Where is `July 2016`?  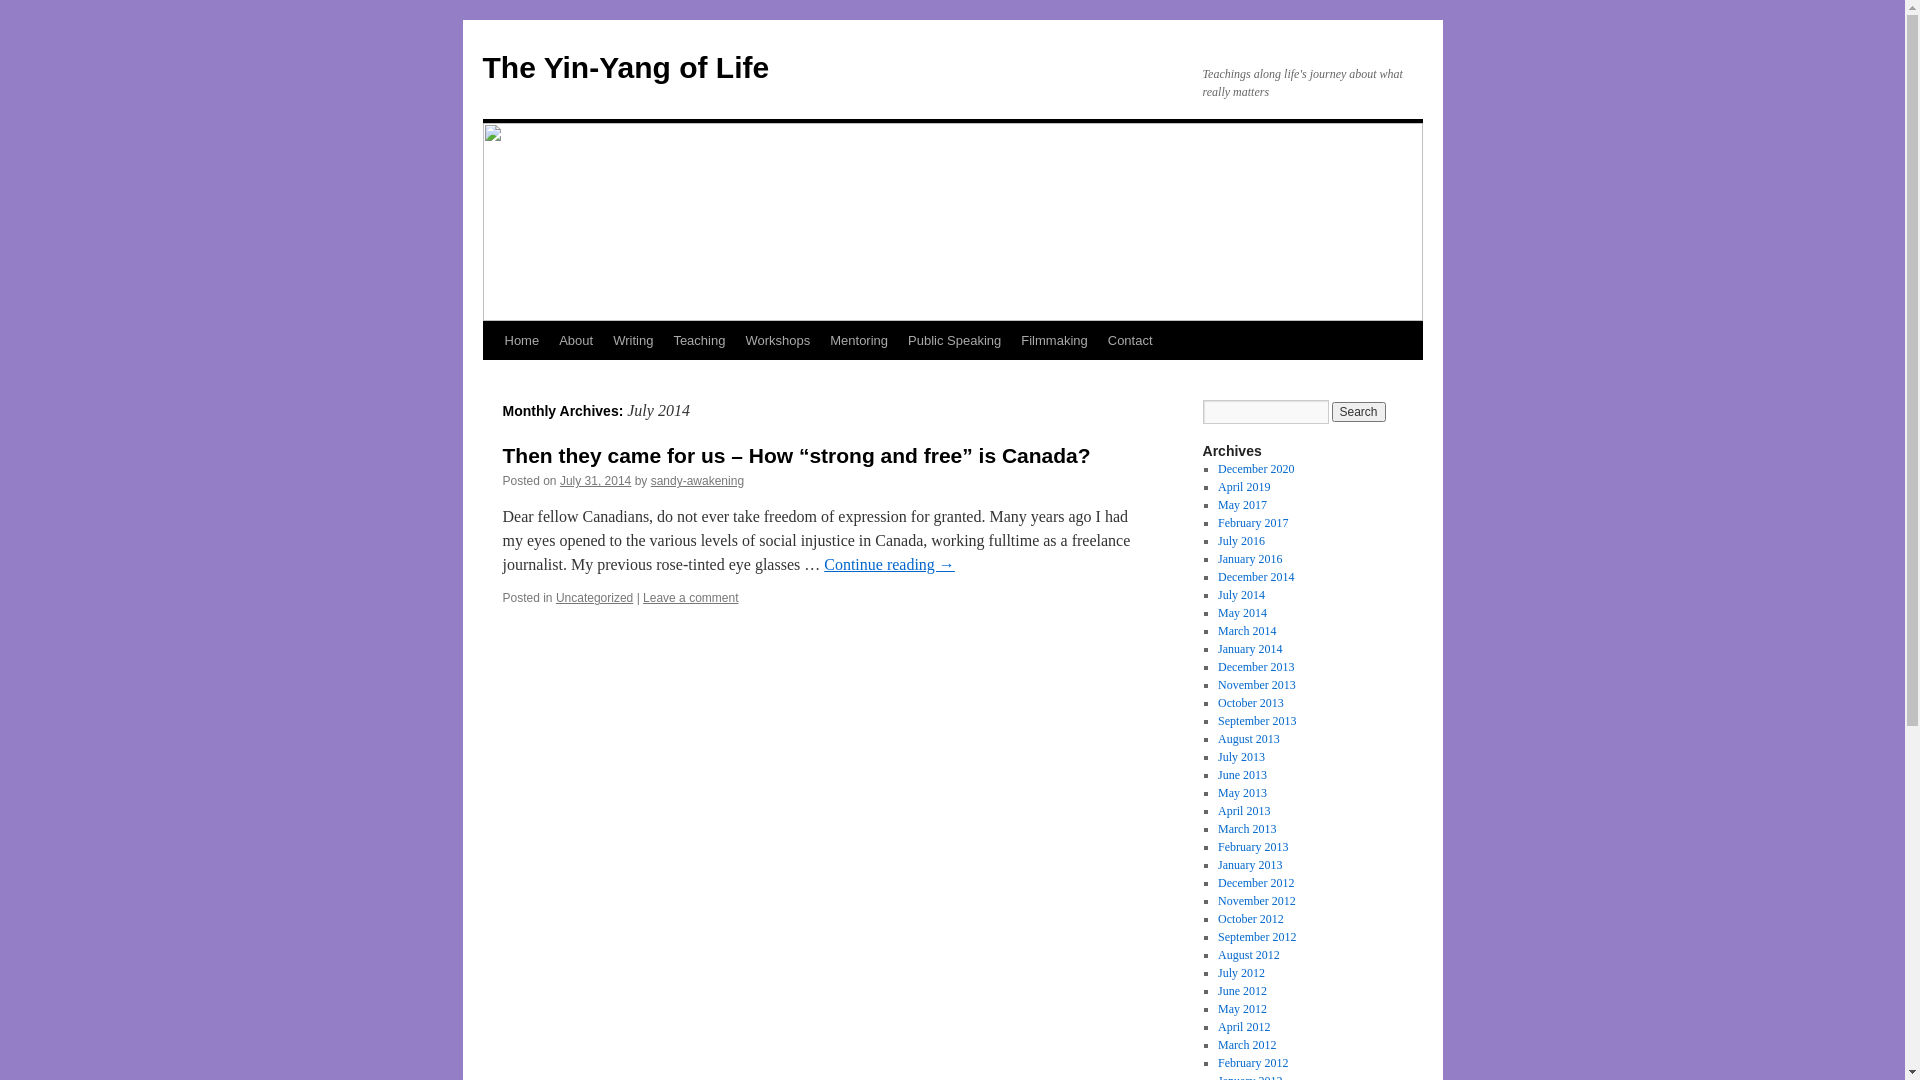
July 2016 is located at coordinates (1242, 541).